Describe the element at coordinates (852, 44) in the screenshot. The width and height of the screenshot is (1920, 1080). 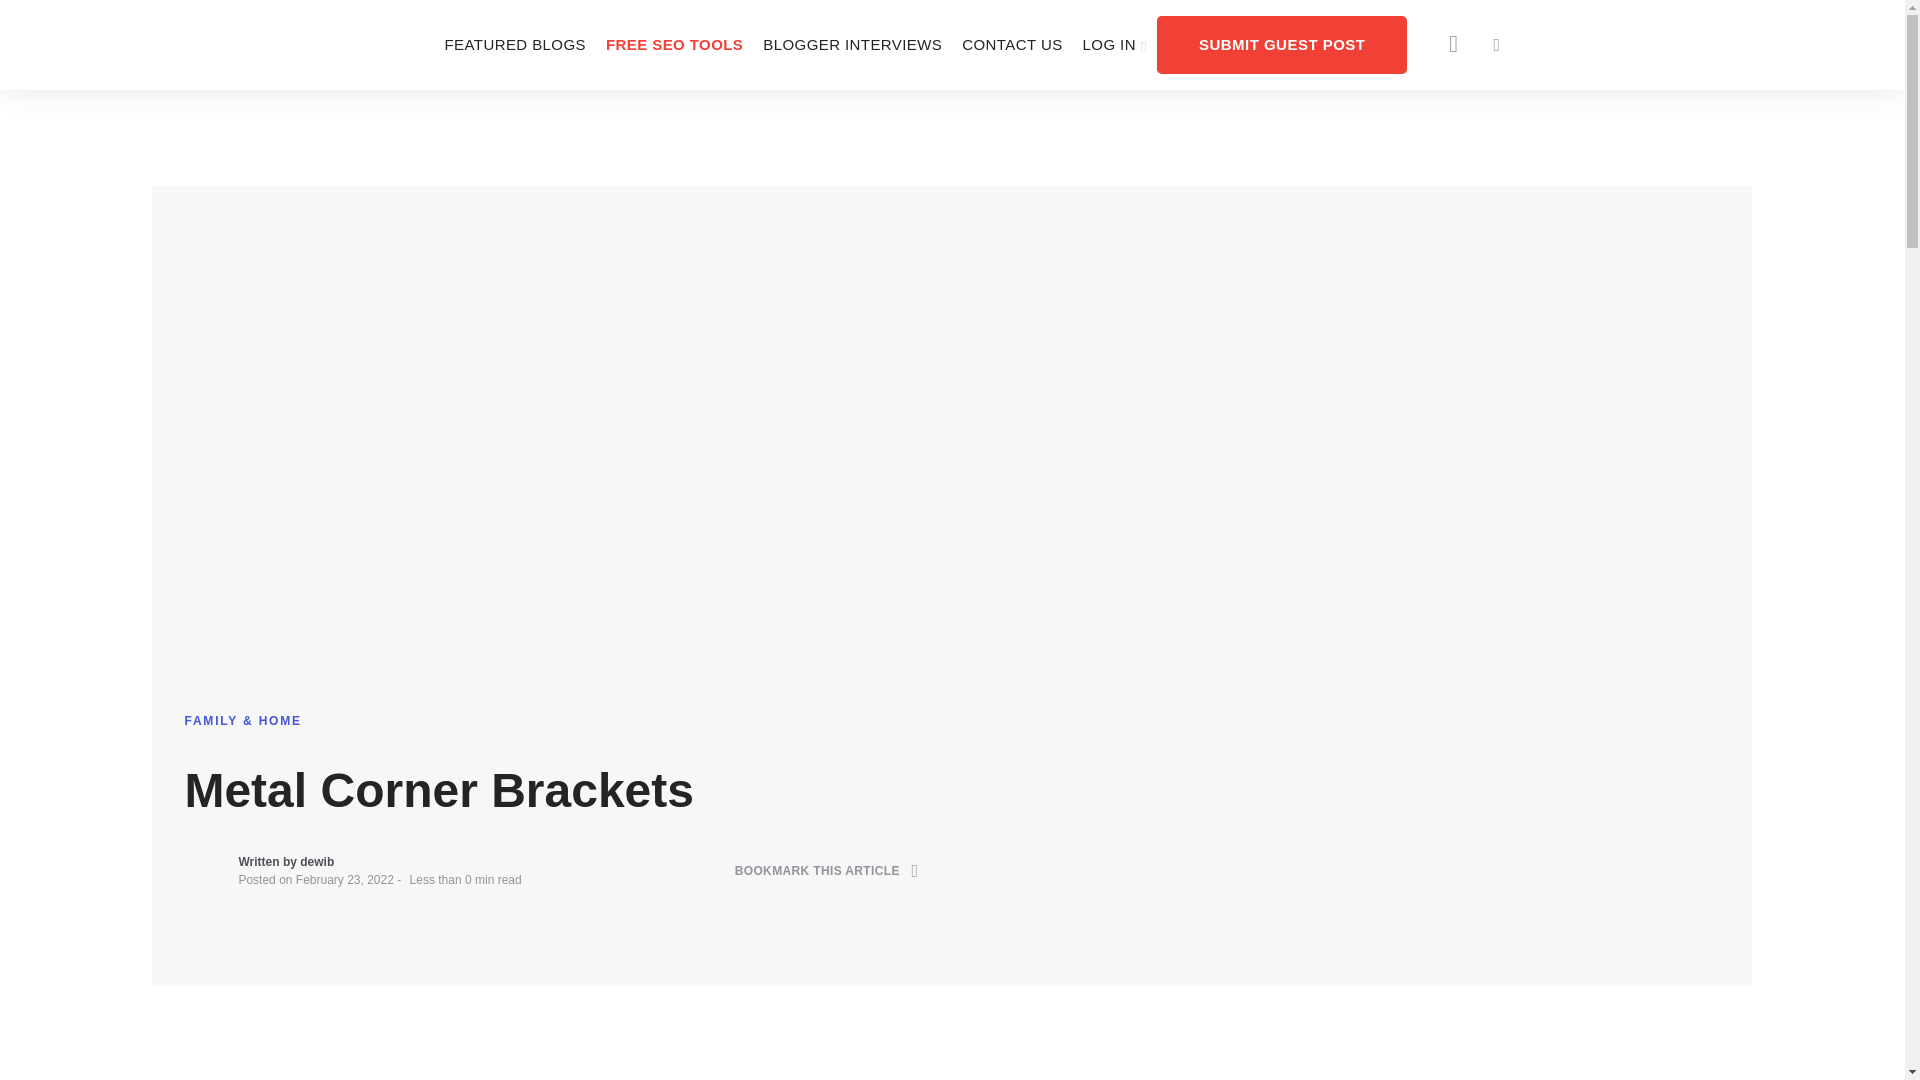
I see `BLOGGER INTERVIEWS` at that location.